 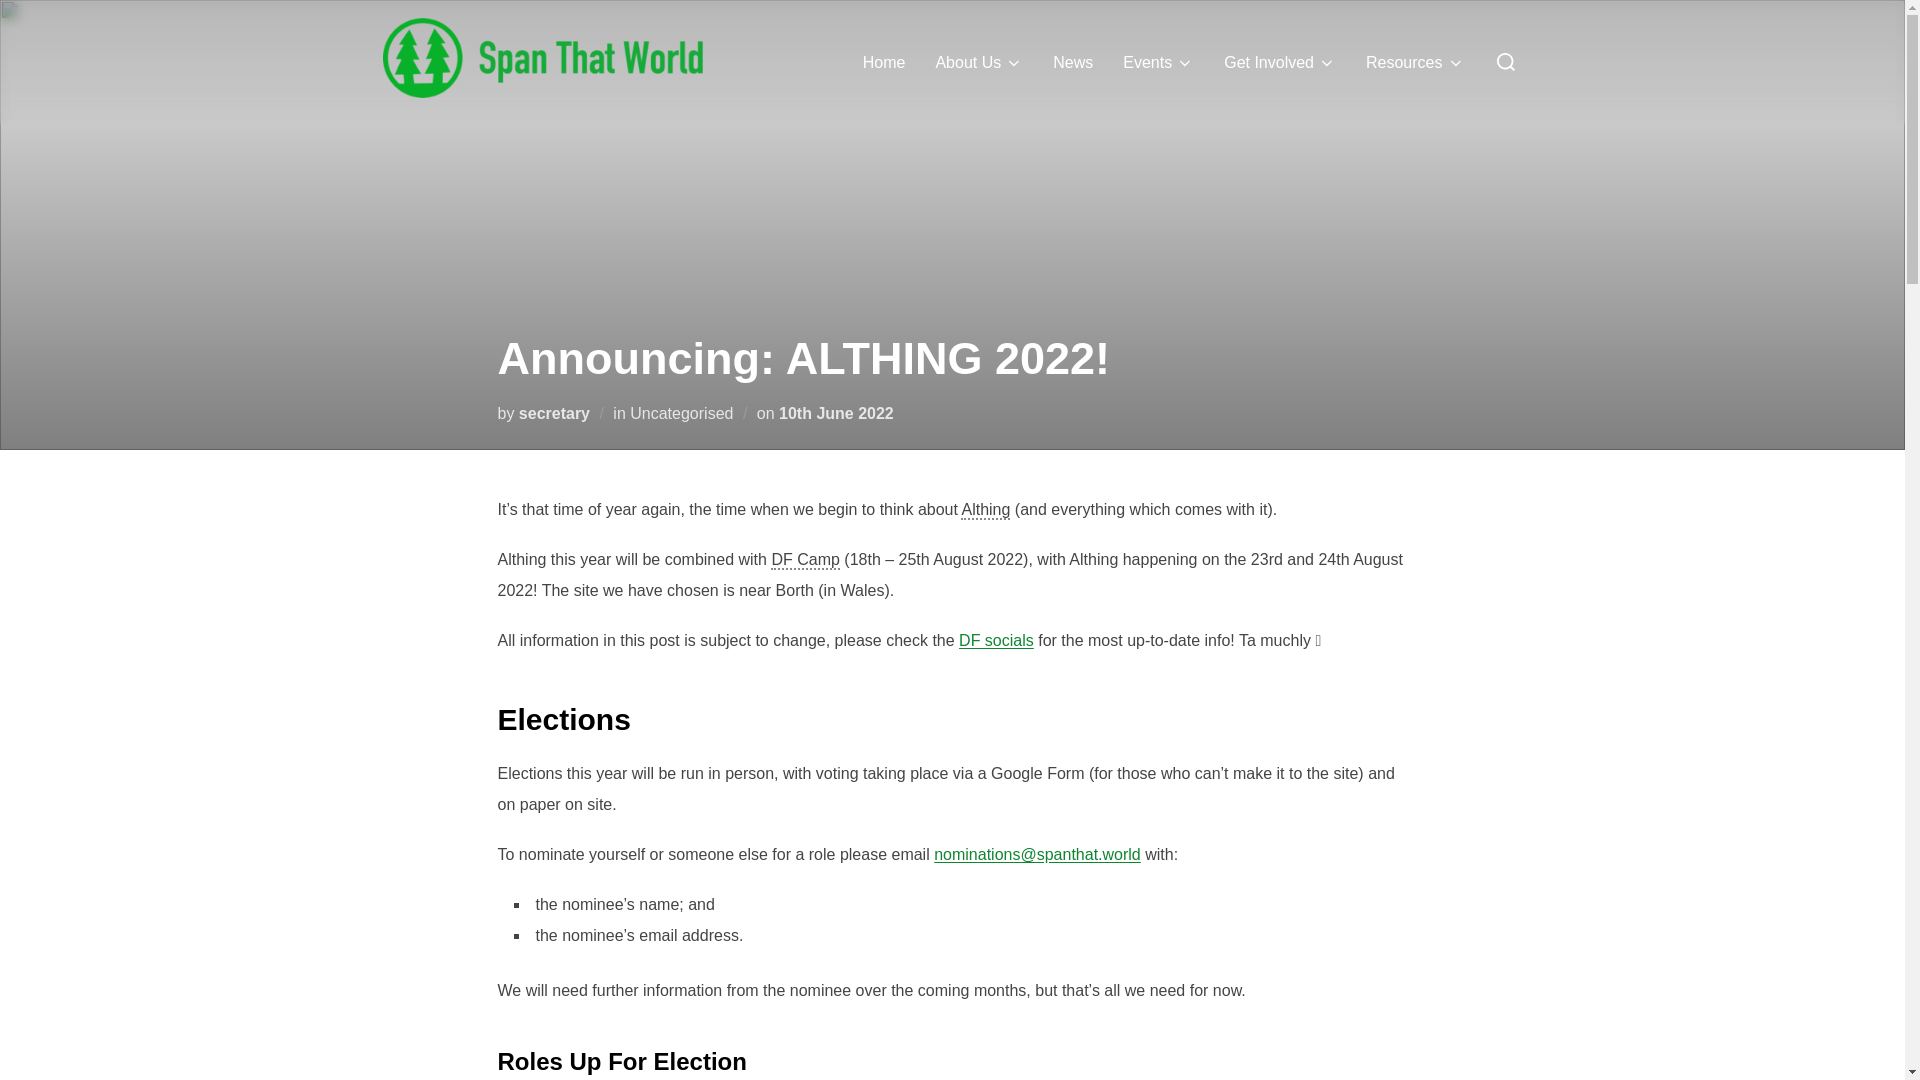 I want to click on Resources, so click(x=1414, y=63).